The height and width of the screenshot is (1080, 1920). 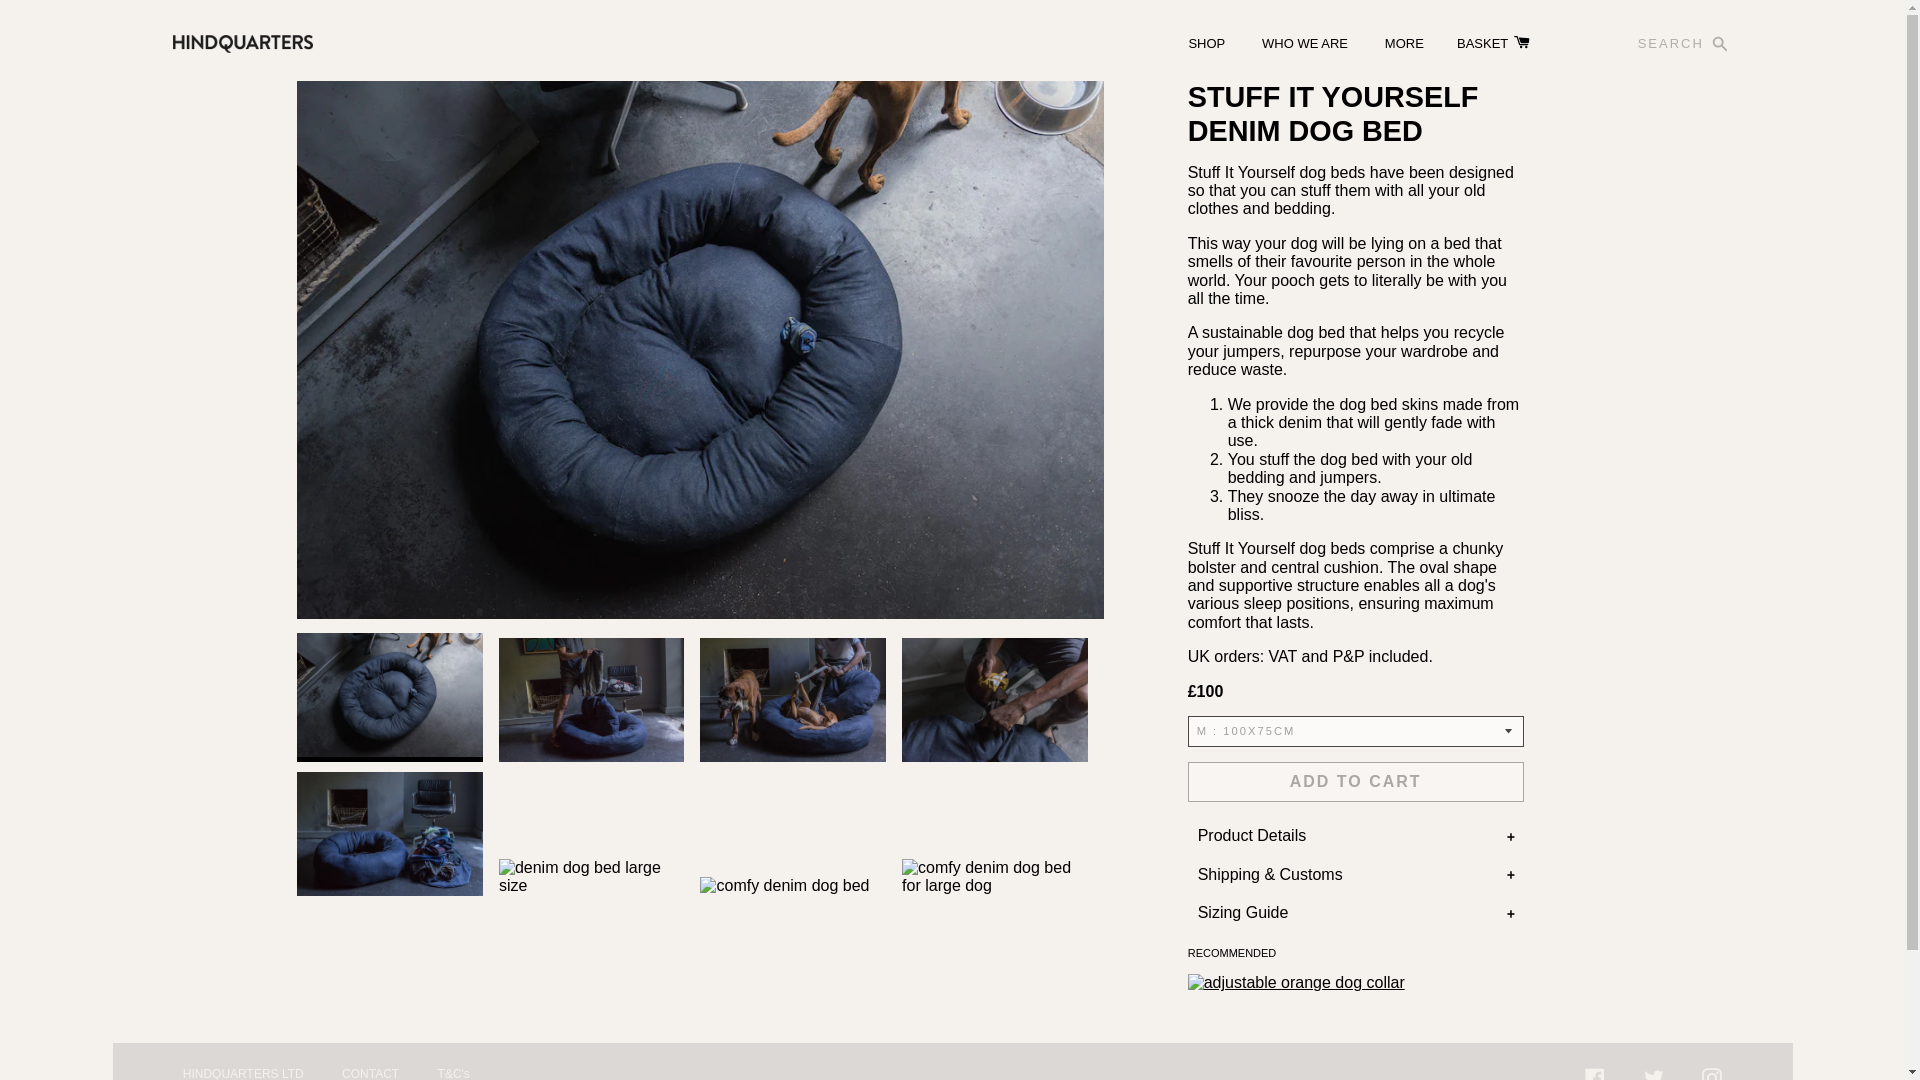 What do you see at coordinates (1356, 782) in the screenshot?
I see `ADD TO CART` at bounding box center [1356, 782].